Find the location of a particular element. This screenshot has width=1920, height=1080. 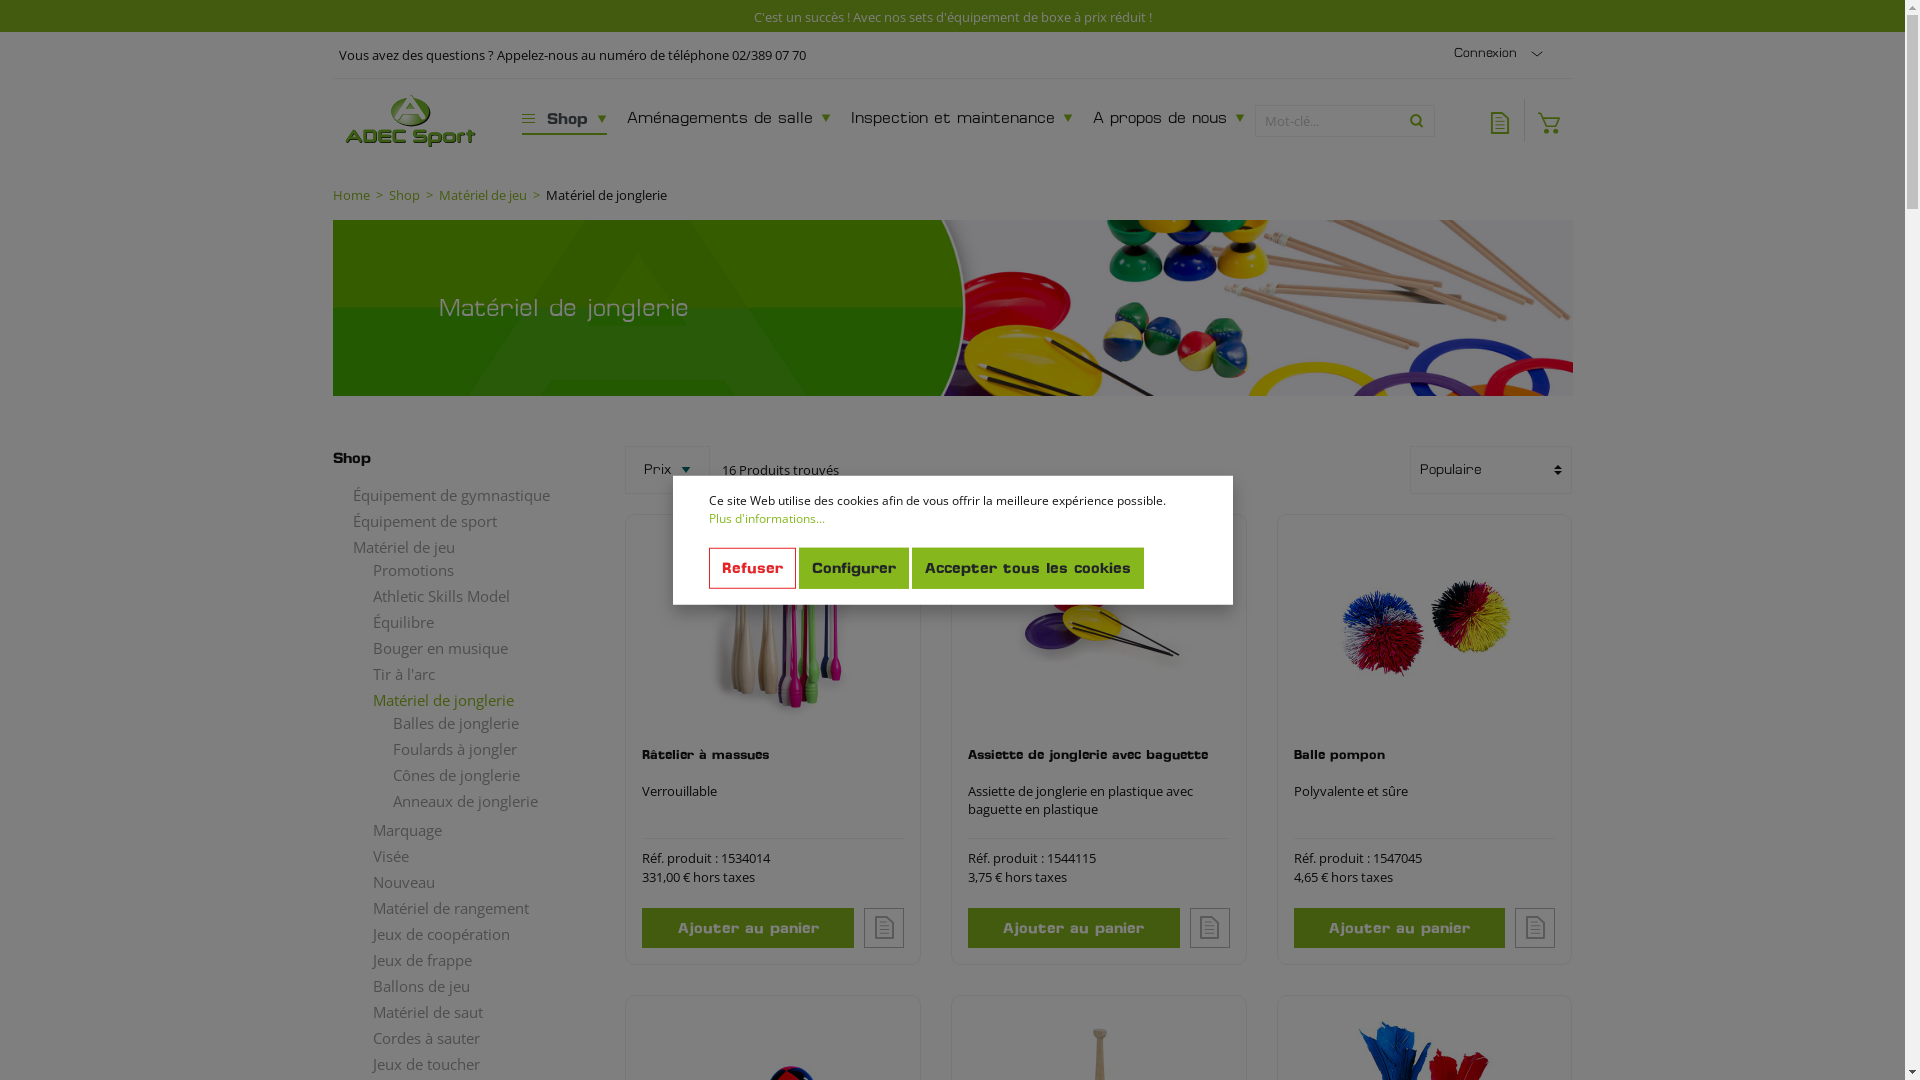

Ajouter au panier is located at coordinates (1074, 928).